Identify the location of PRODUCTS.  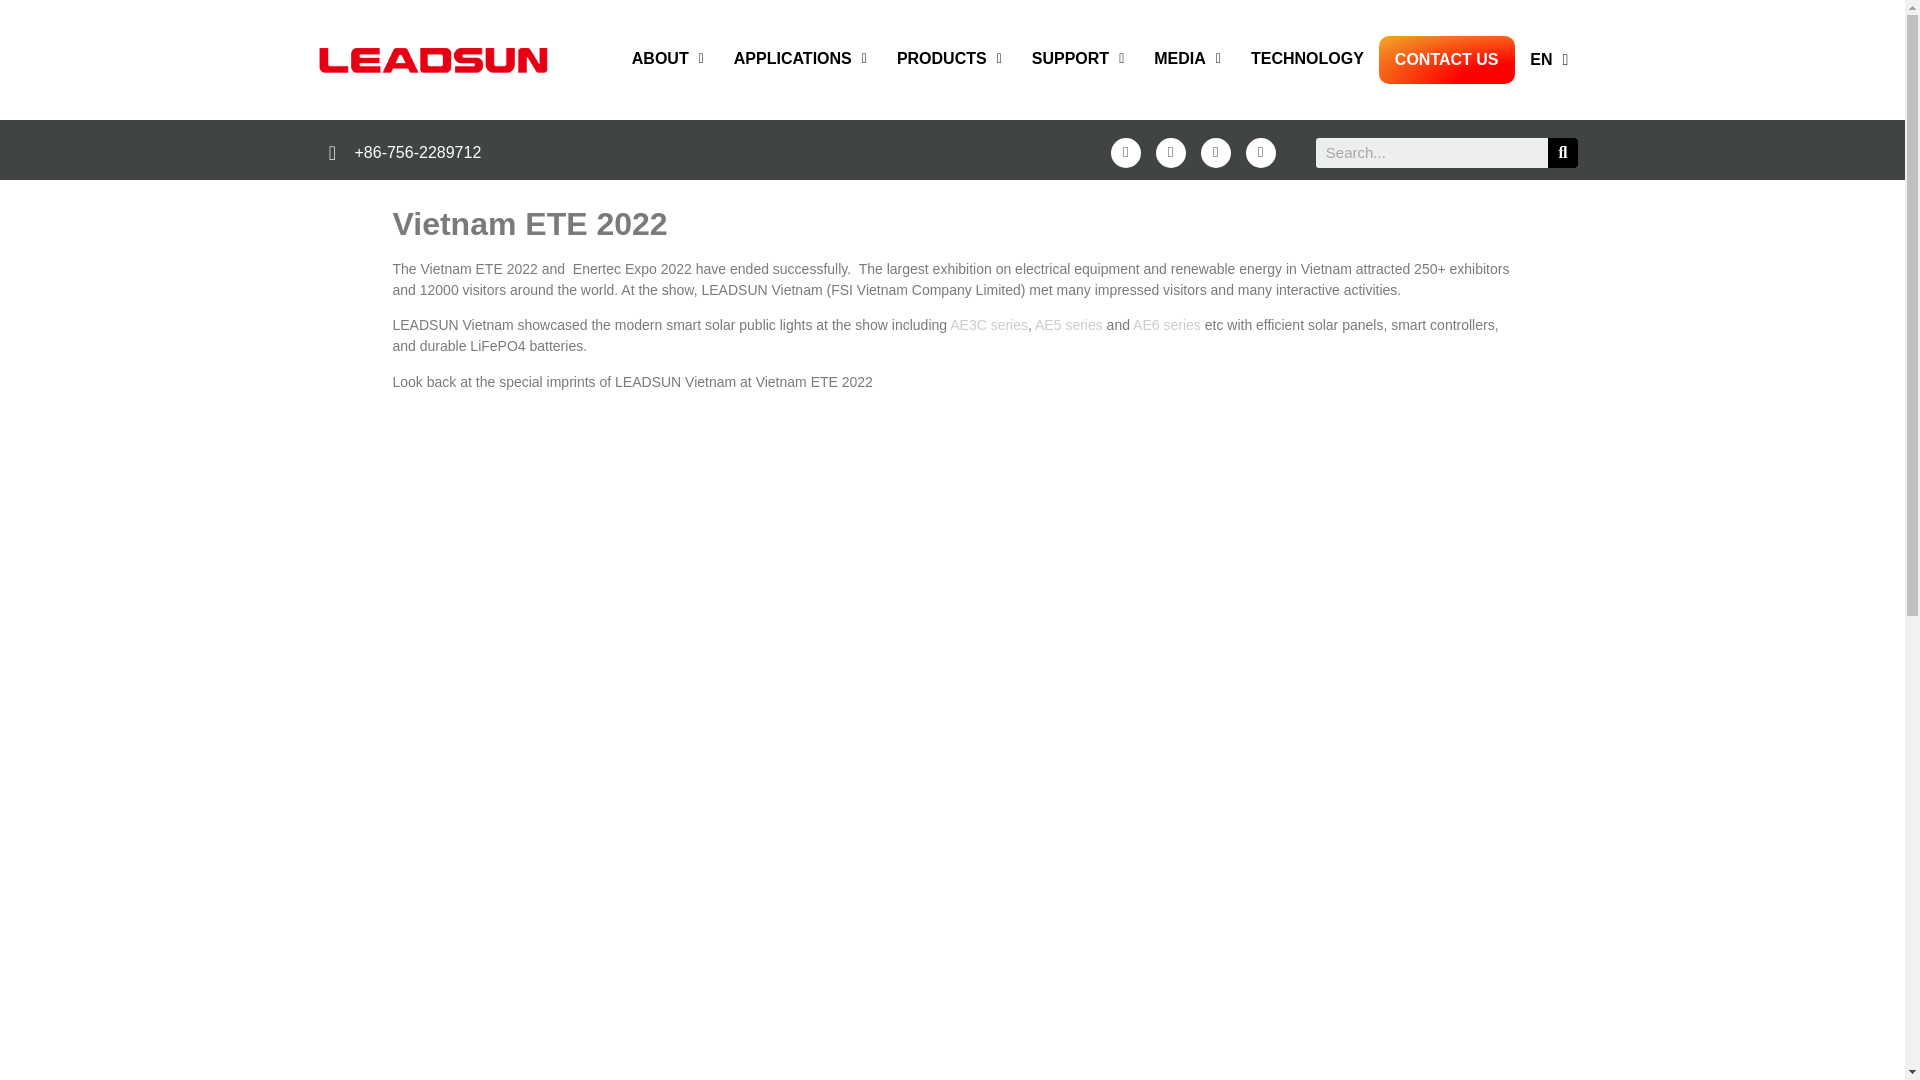
(949, 58).